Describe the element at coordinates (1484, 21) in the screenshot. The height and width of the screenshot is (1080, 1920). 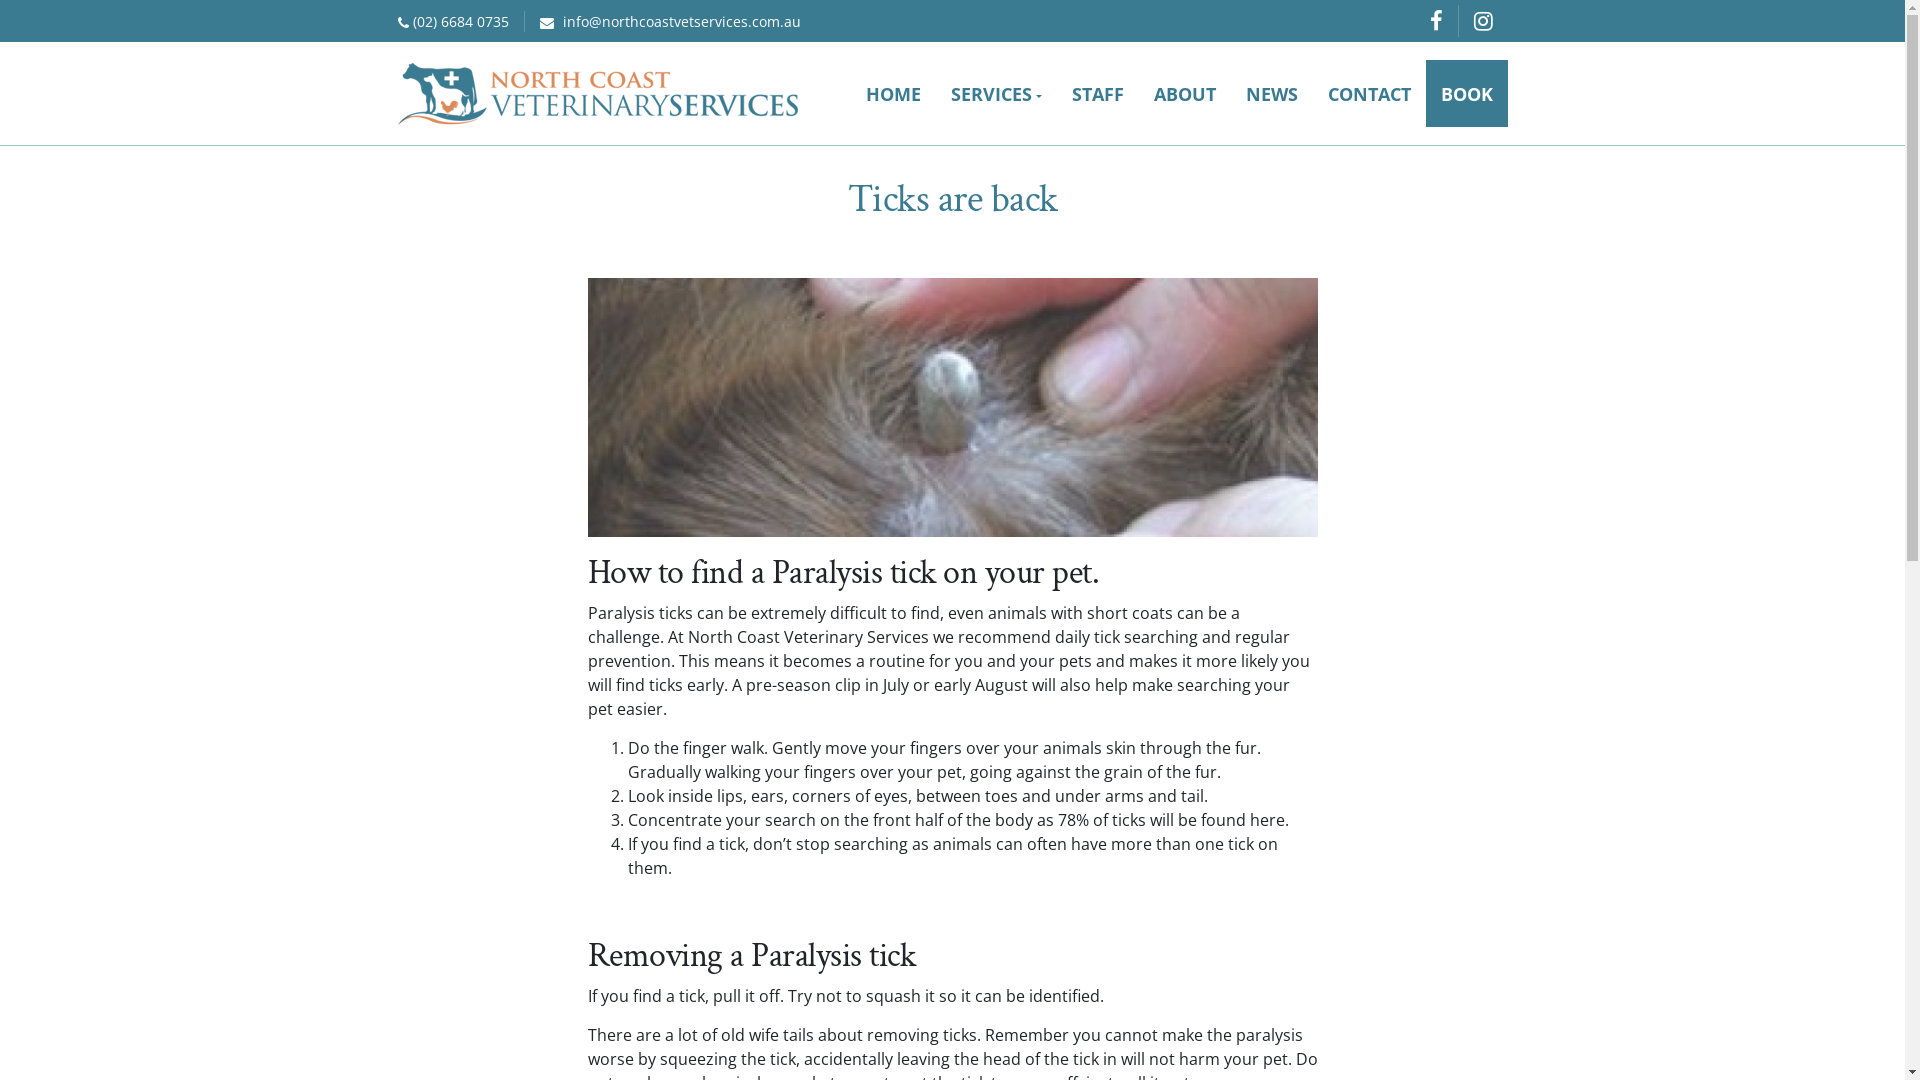
I see `Instagram` at that location.